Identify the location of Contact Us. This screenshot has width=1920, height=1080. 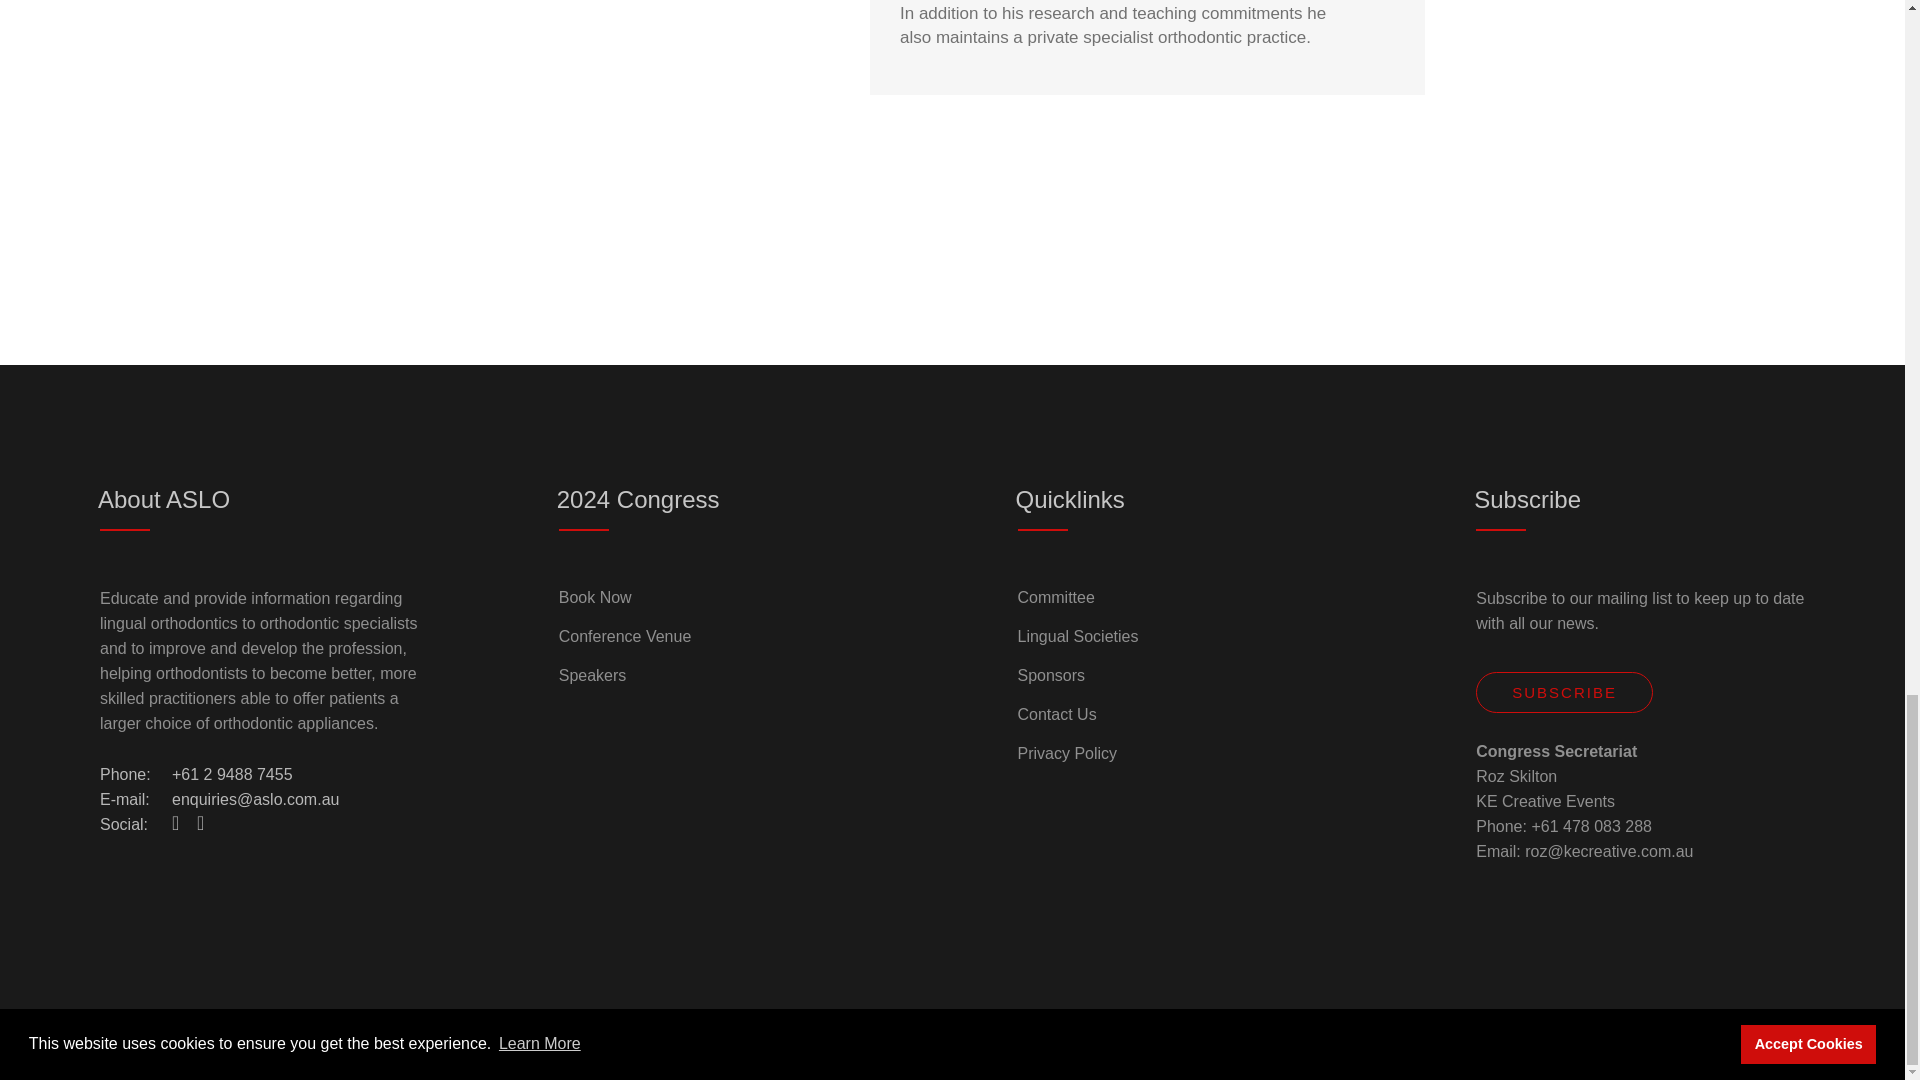
(1056, 714).